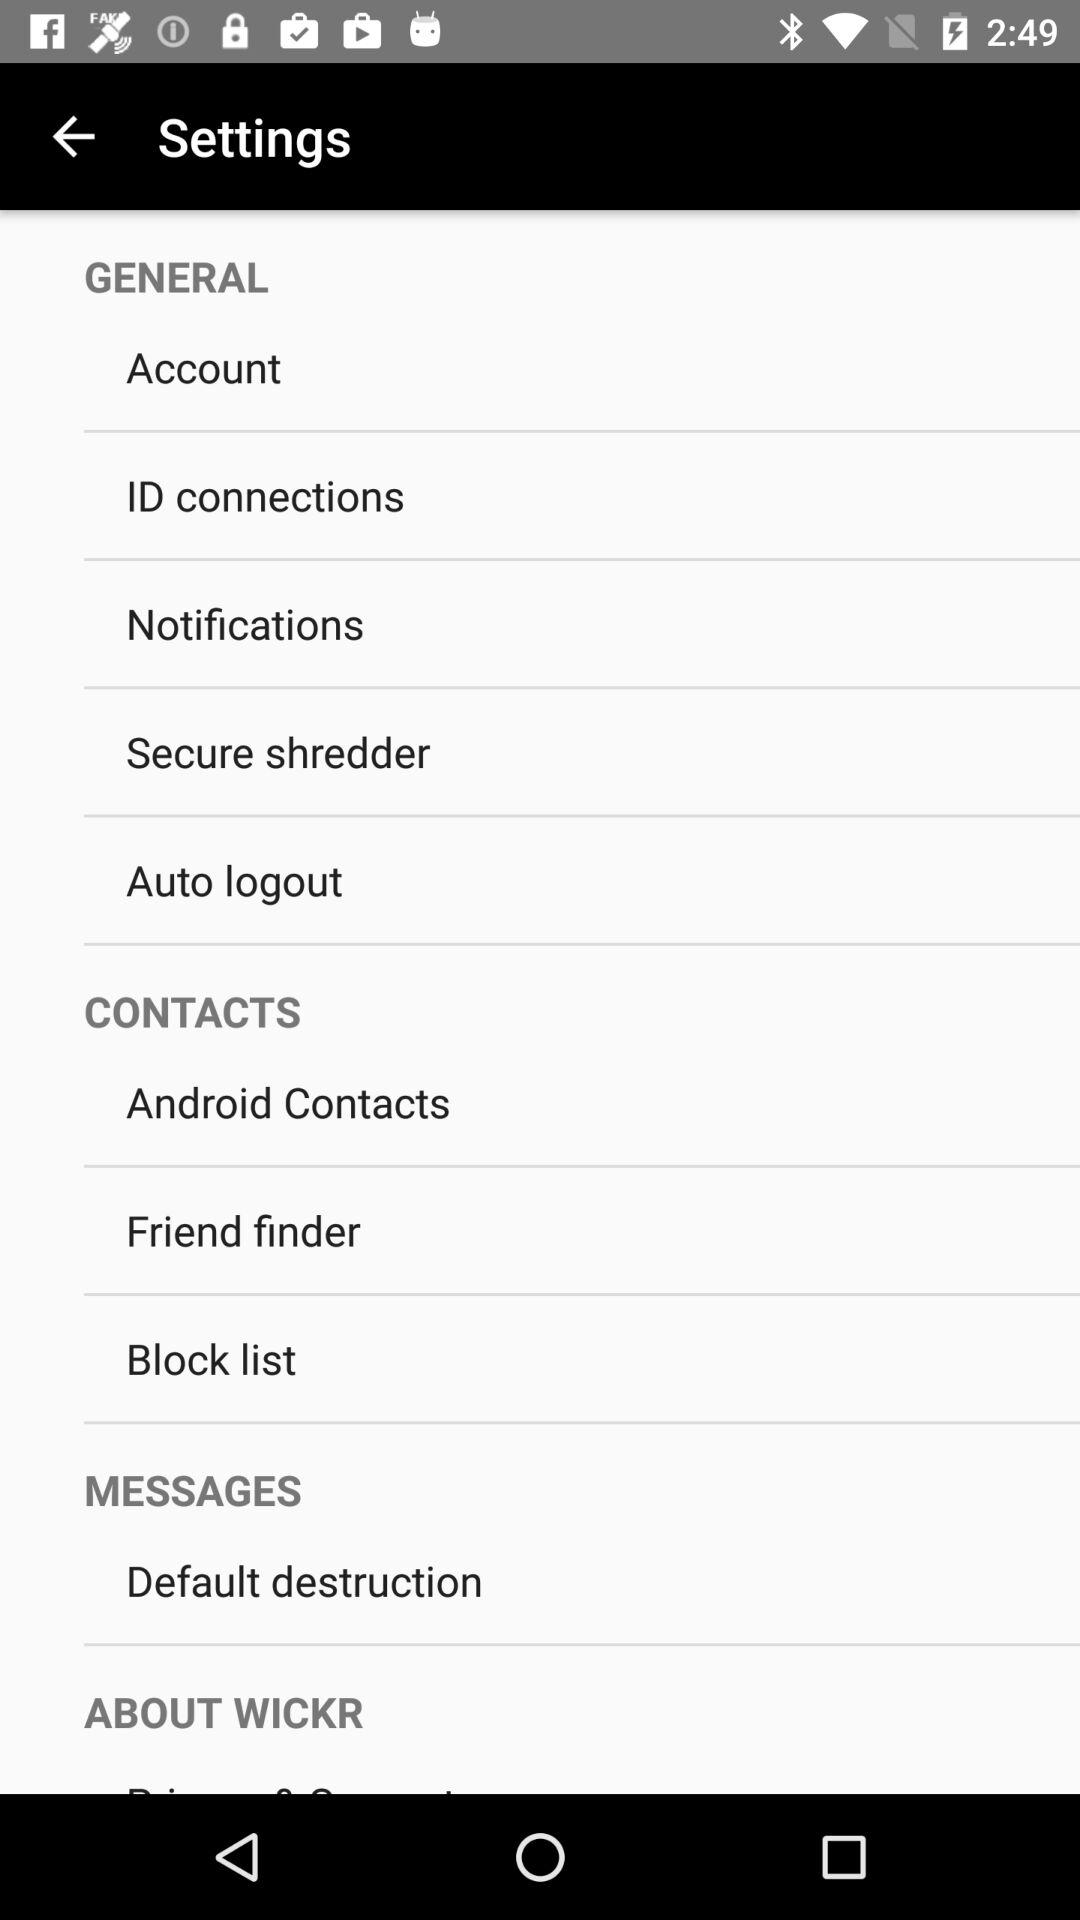  What do you see at coordinates (73, 136) in the screenshot?
I see `select icon next to settings app` at bounding box center [73, 136].